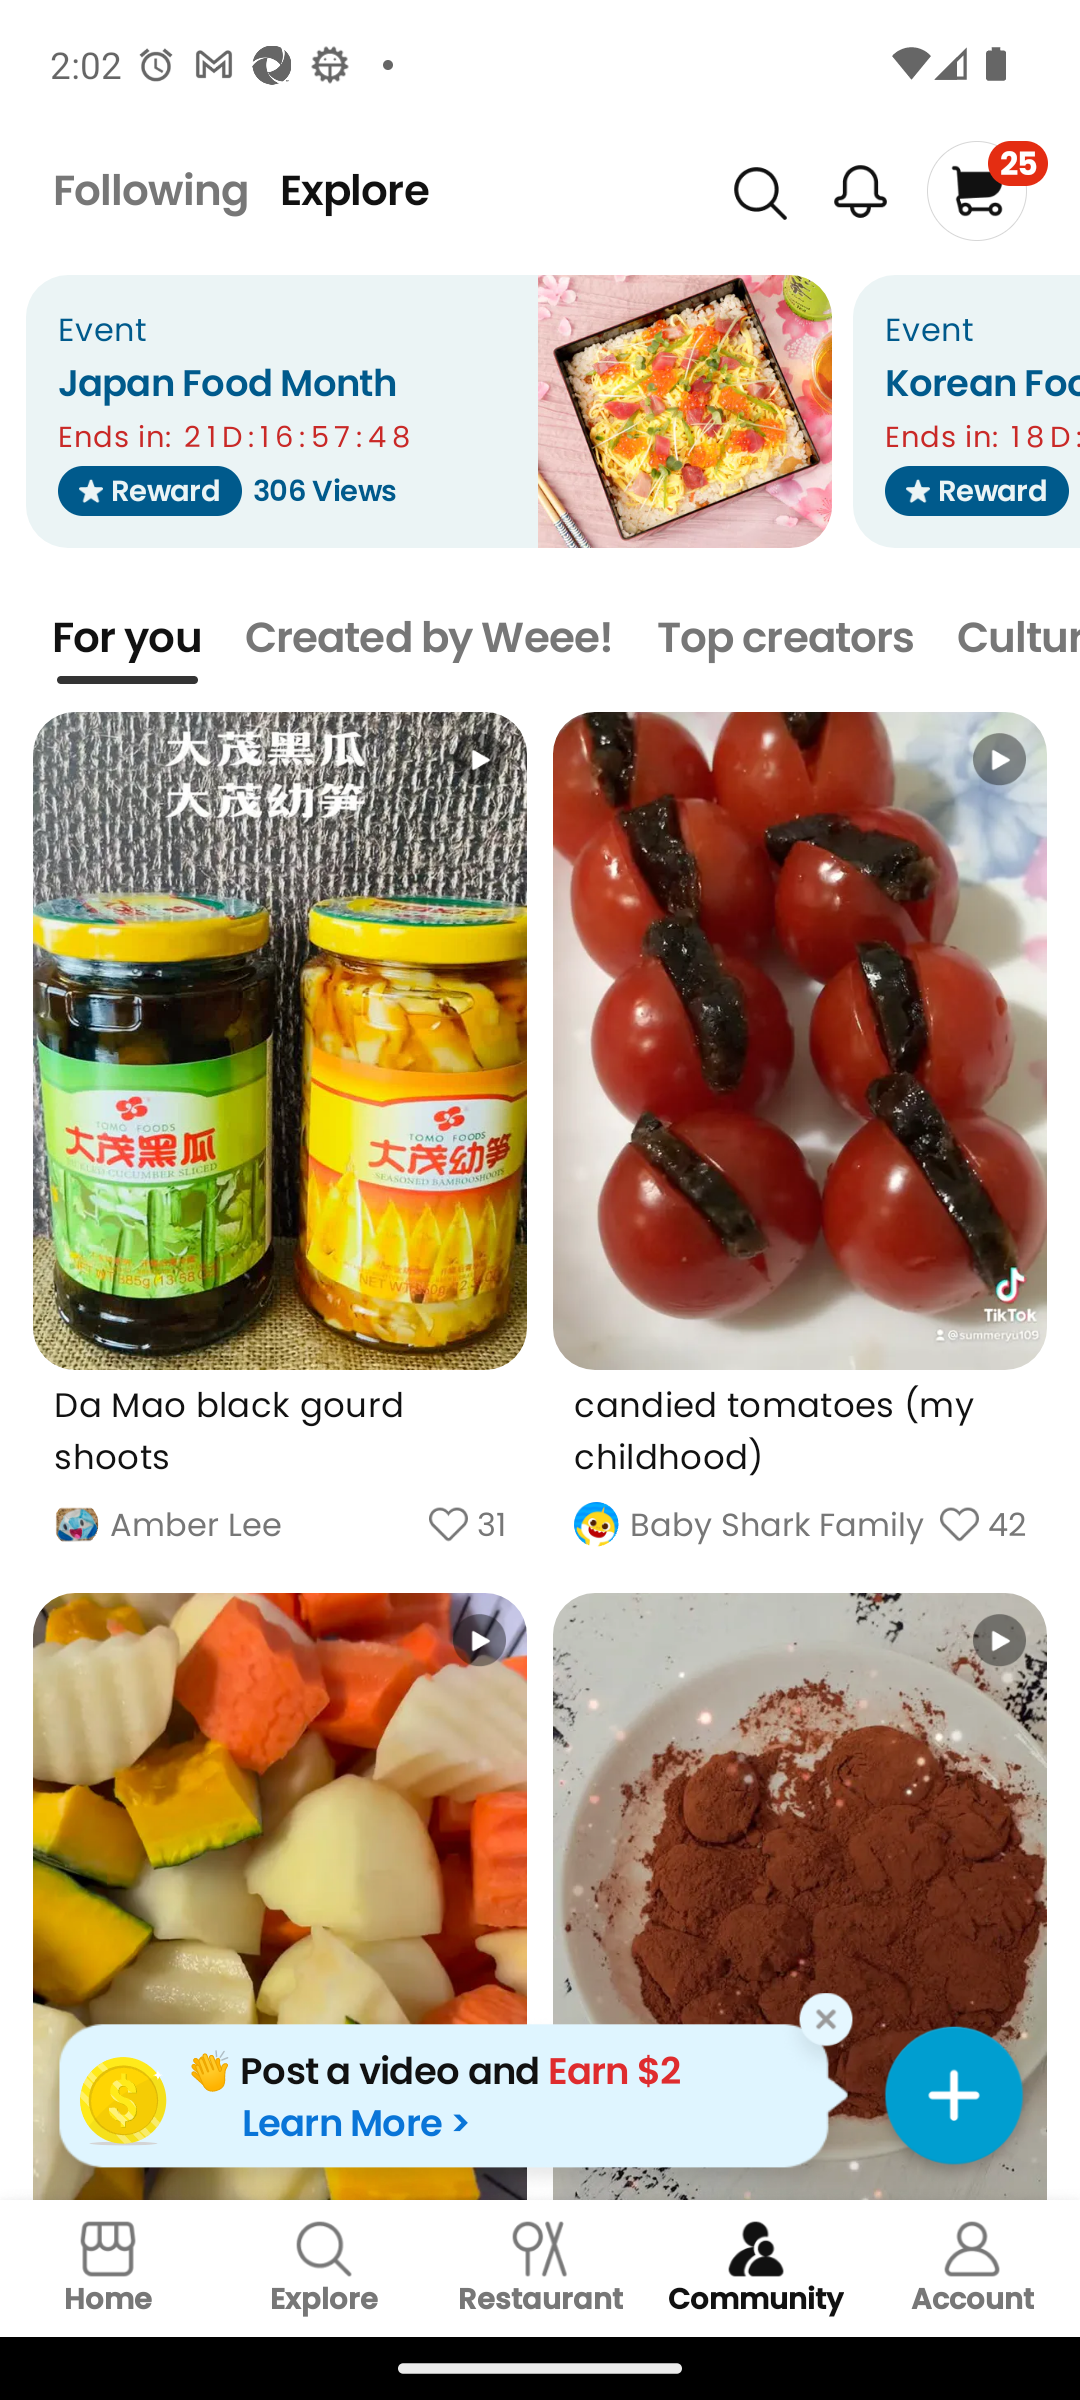 This screenshot has width=1080, height=2400. What do you see at coordinates (756, 2268) in the screenshot?
I see `Community` at bounding box center [756, 2268].